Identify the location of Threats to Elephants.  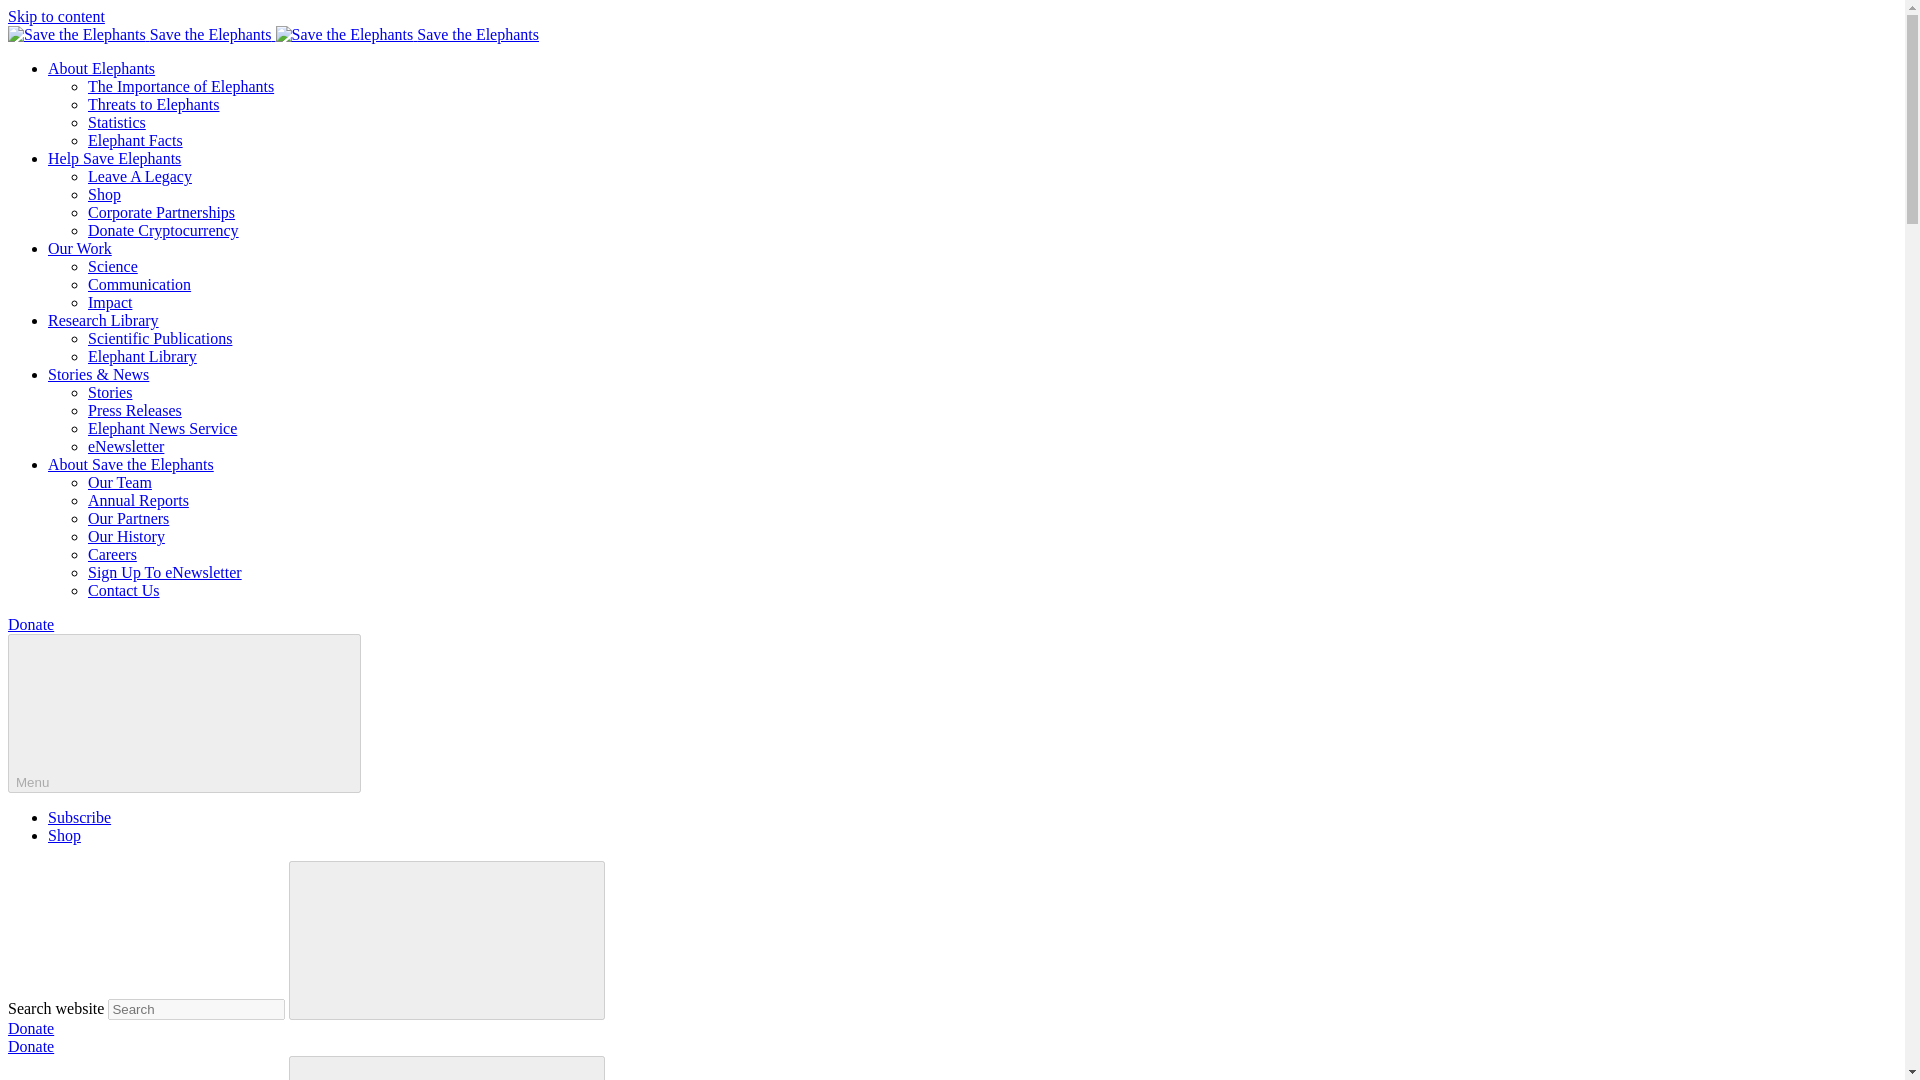
(154, 104).